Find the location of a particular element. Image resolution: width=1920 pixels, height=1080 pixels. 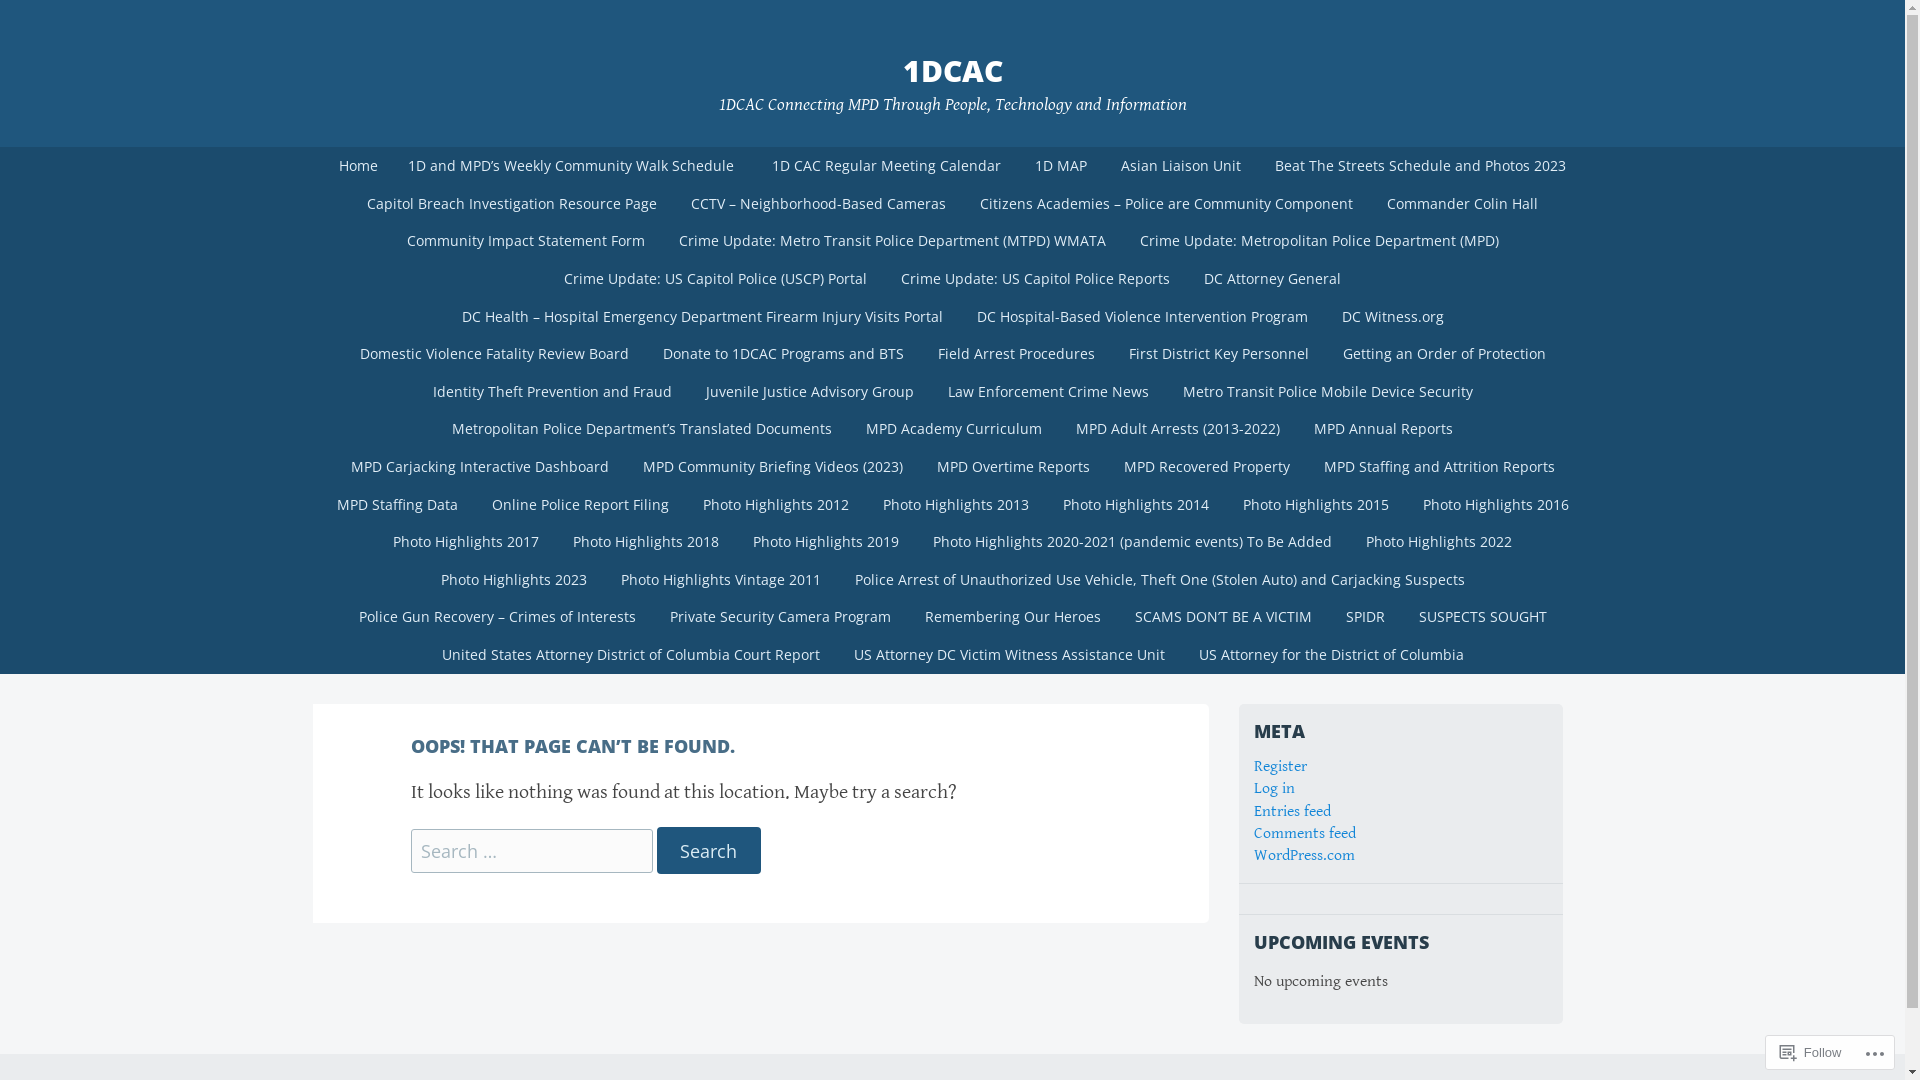

DC Witness.org is located at coordinates (1392, 317).